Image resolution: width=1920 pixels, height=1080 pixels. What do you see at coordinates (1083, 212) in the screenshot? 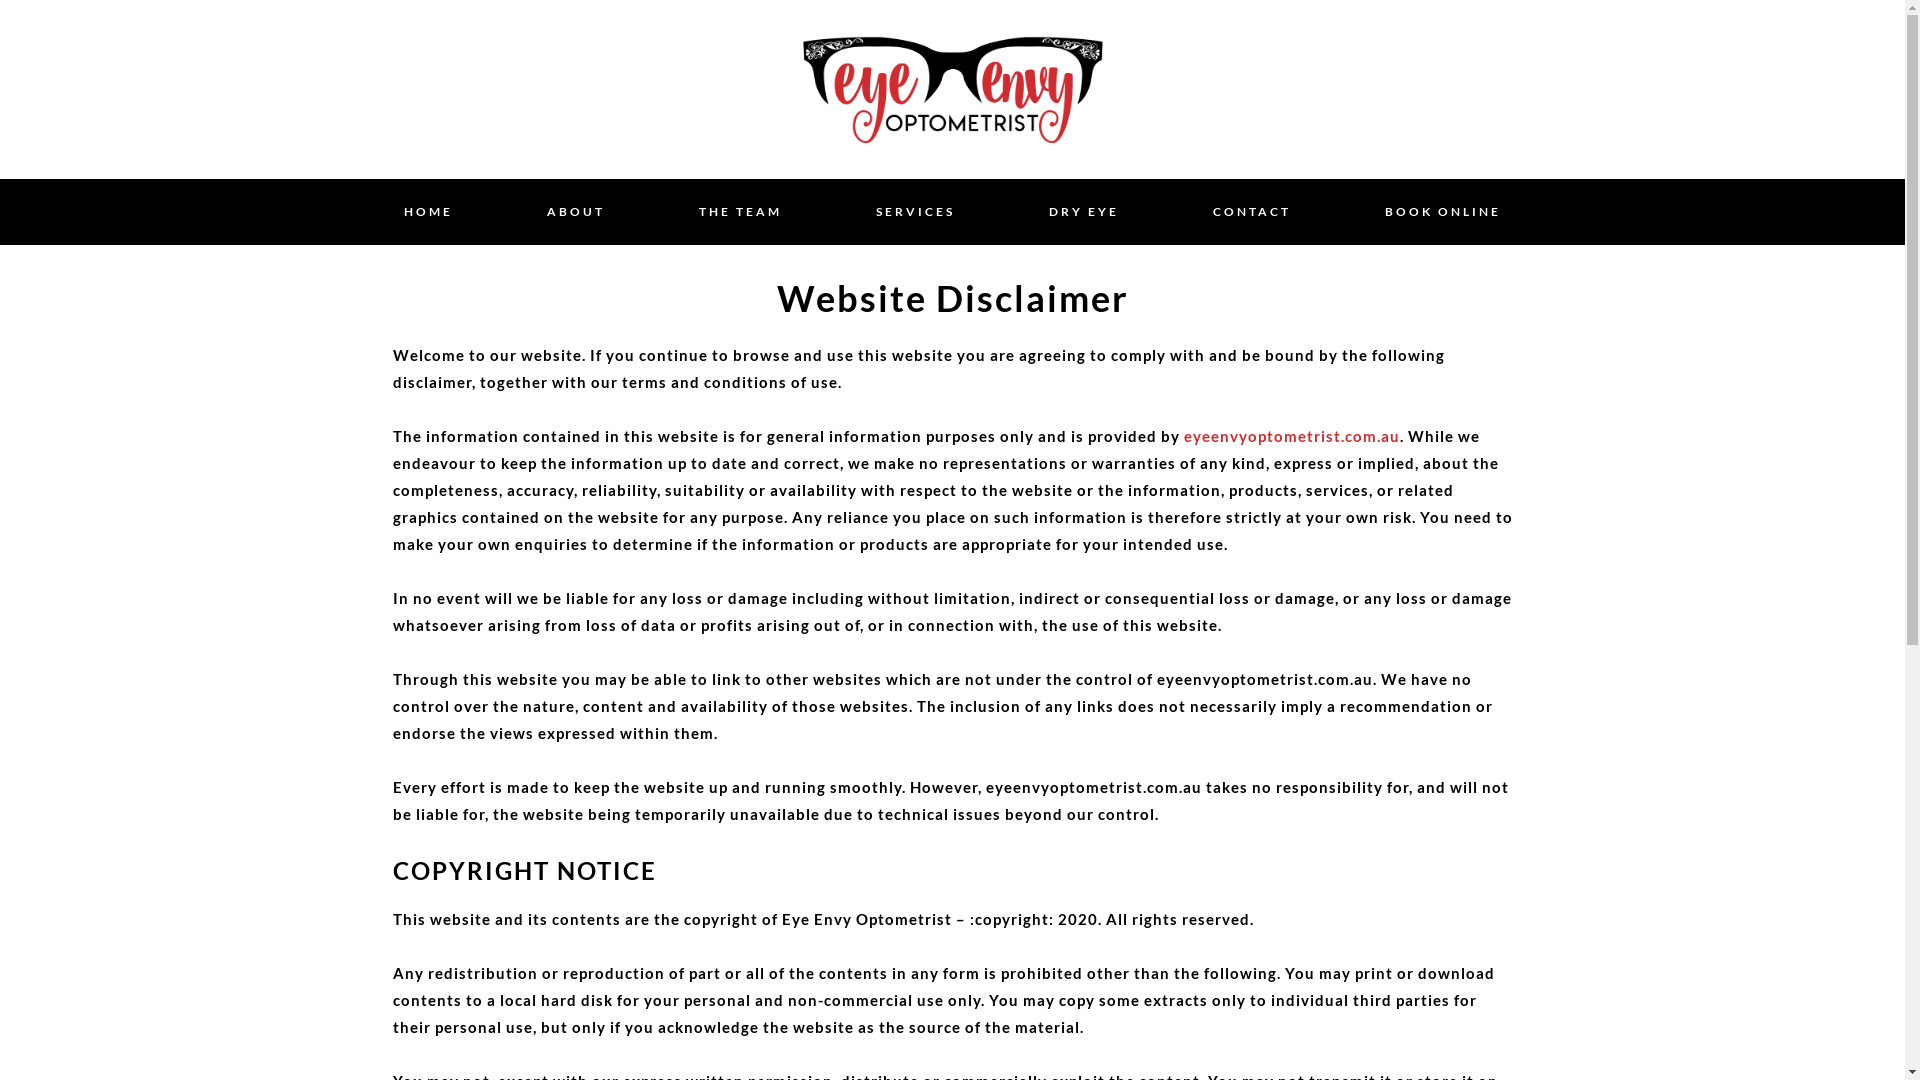
I see `DRY EYE` at bounding box center [1083, 212].